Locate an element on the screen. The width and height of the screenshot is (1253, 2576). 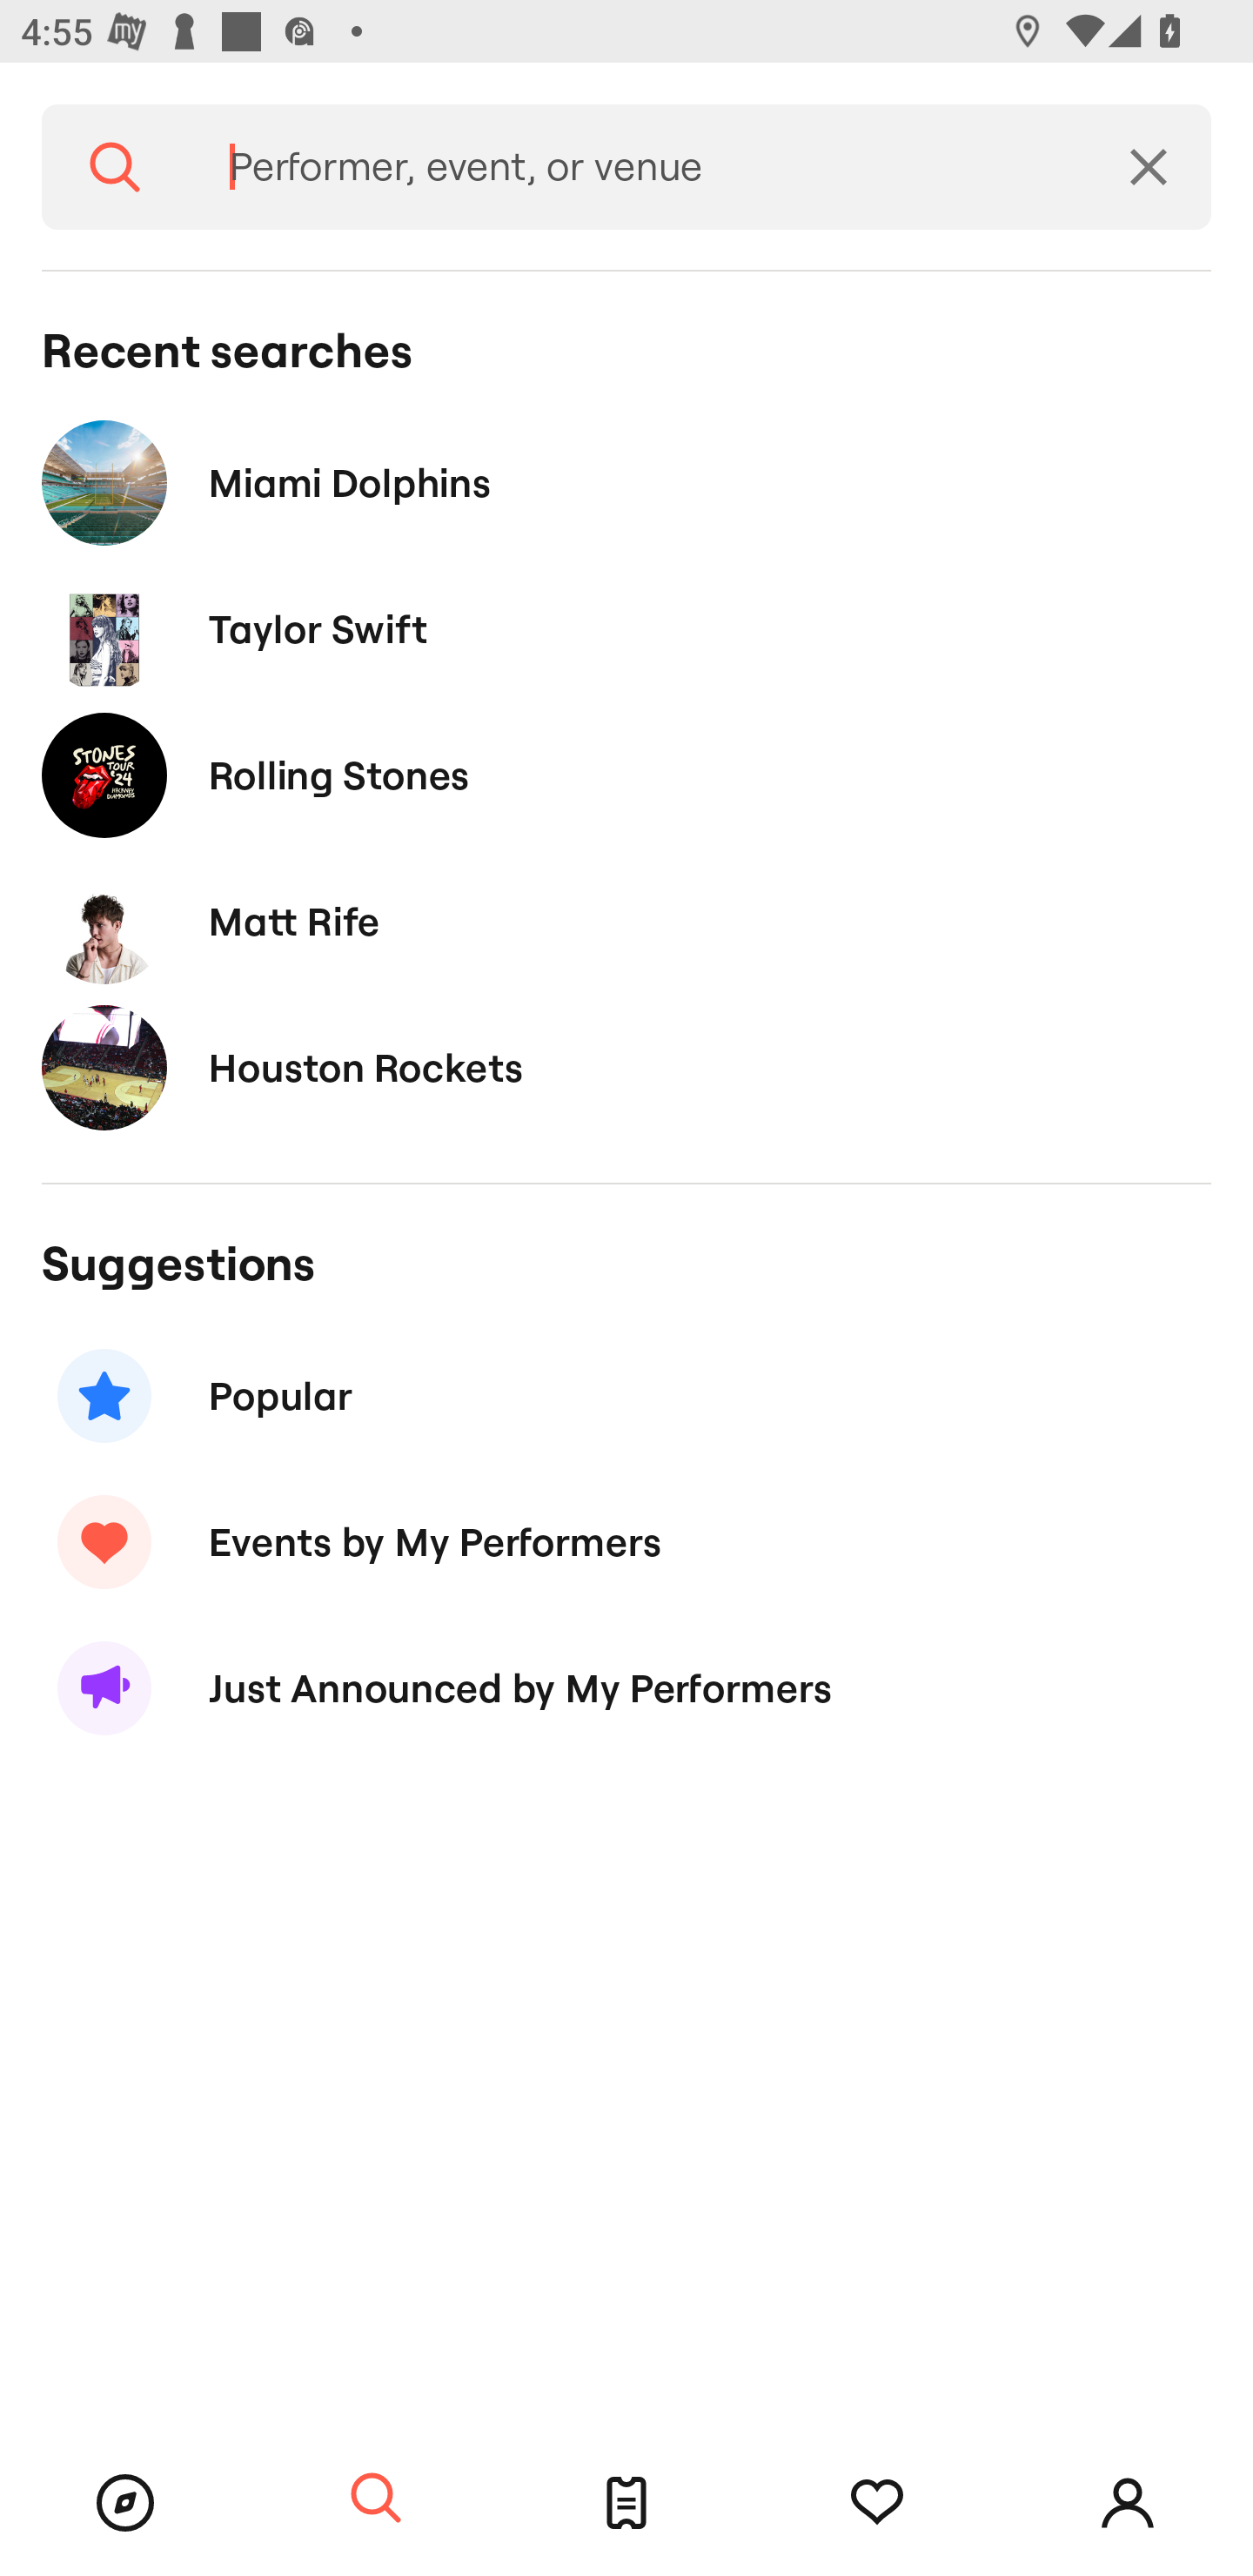
Events by My Performers is located at coordinates (626, 1541).